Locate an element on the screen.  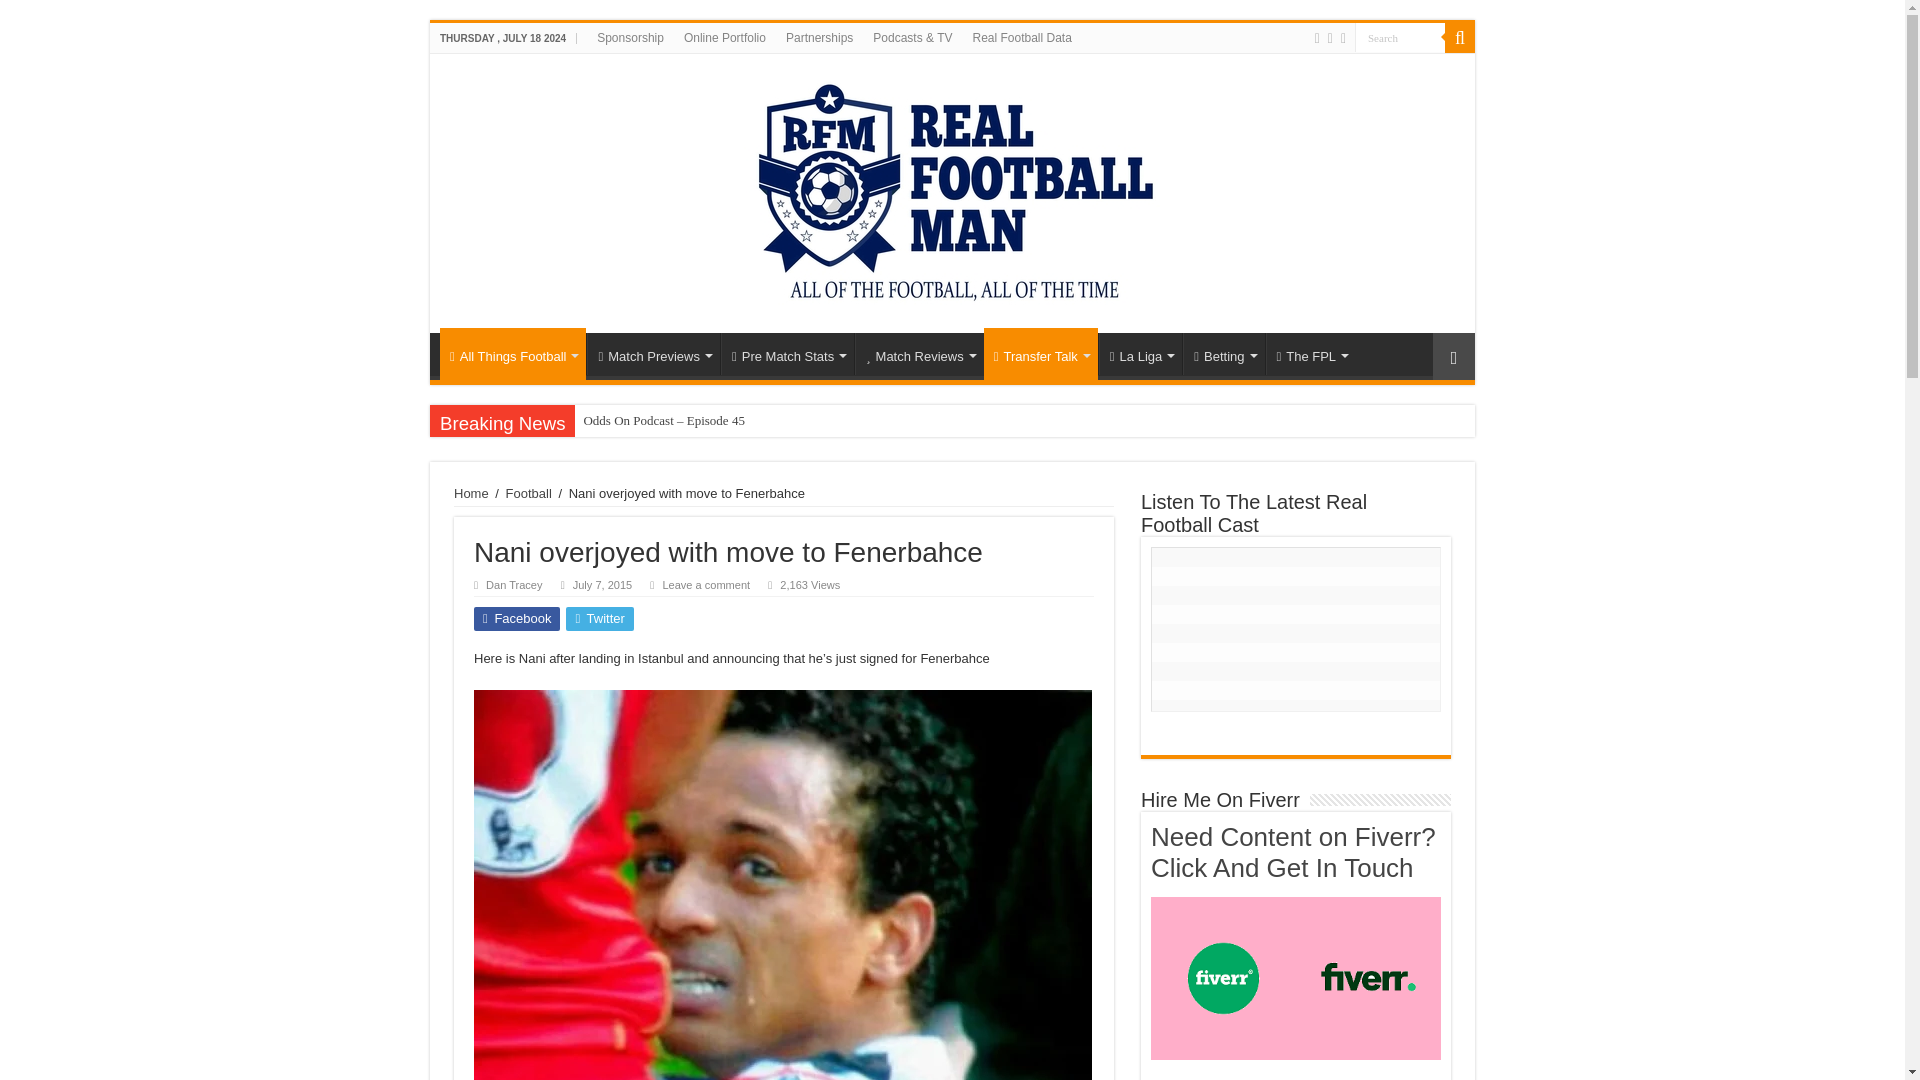
Match Previews is located at coordinates (654, 353).